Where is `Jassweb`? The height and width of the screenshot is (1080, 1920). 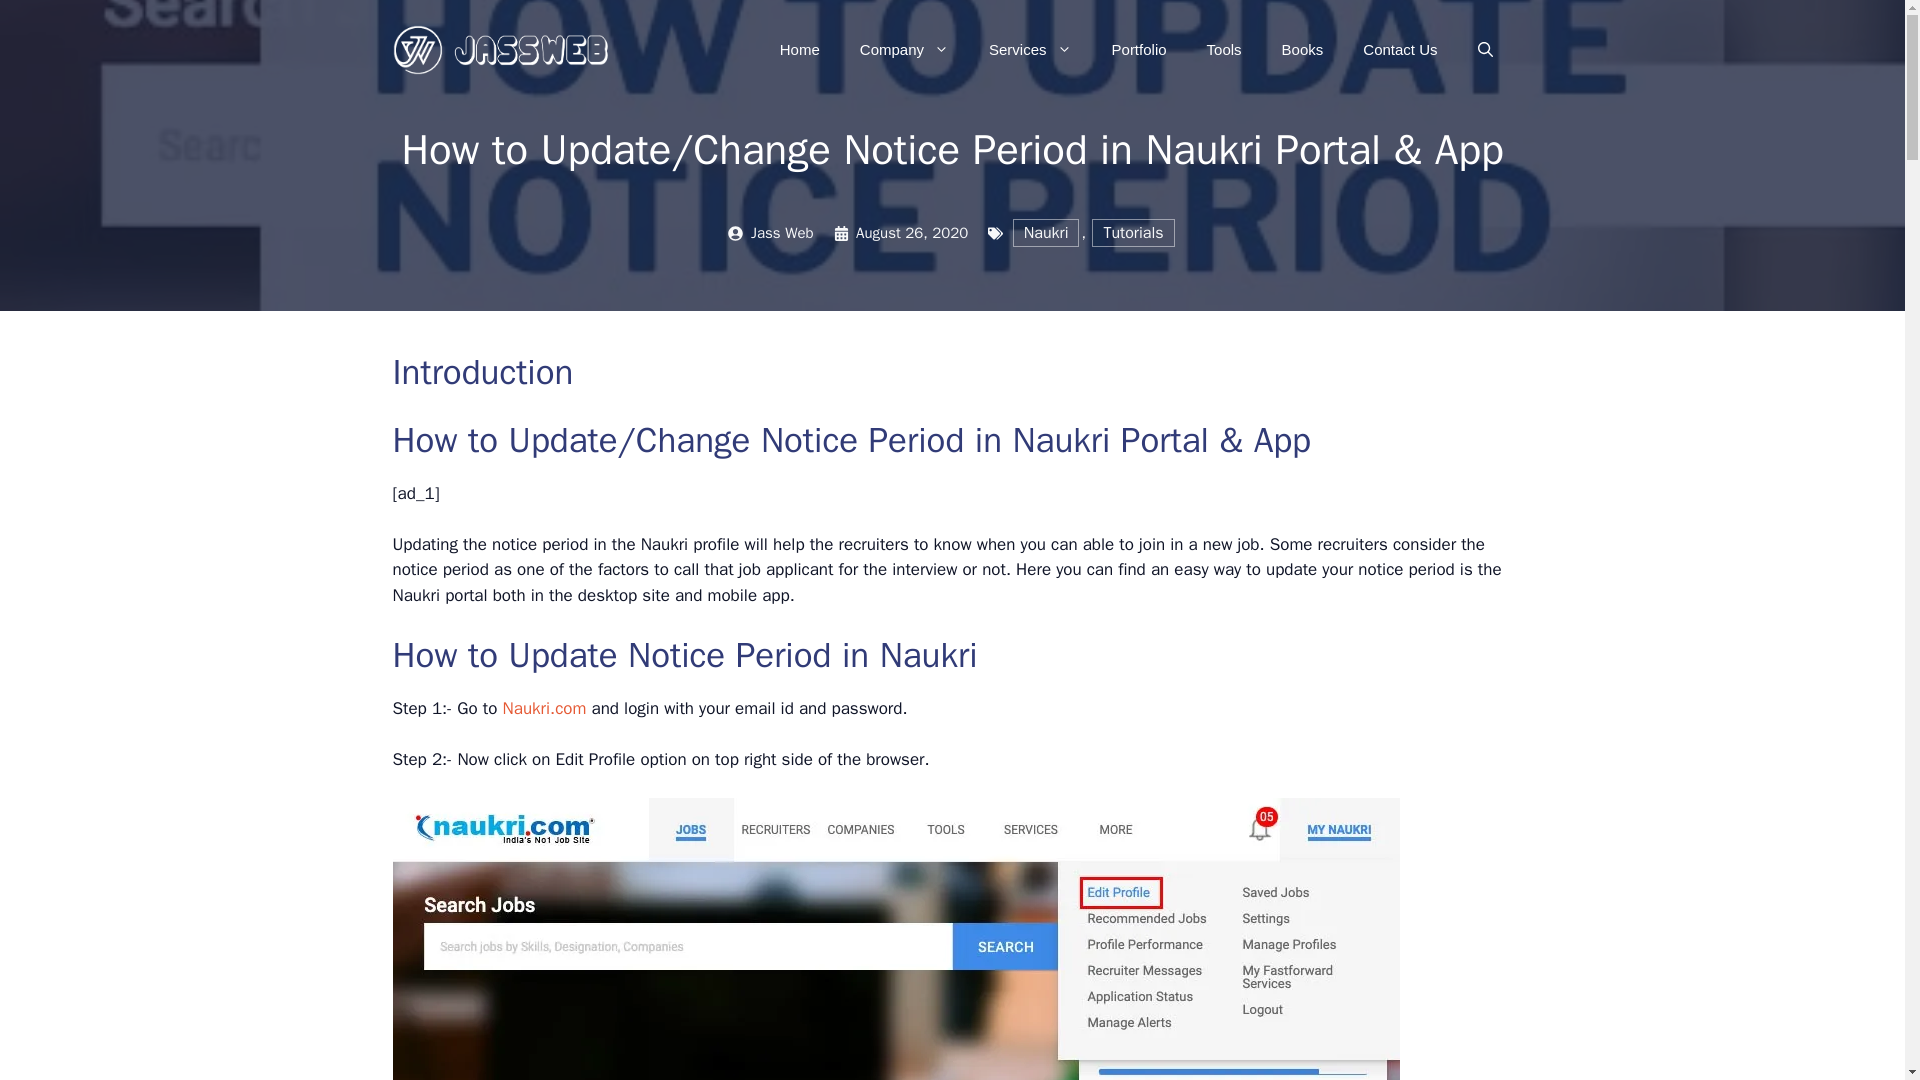 Jassweb is located at coordinates (502, 48).